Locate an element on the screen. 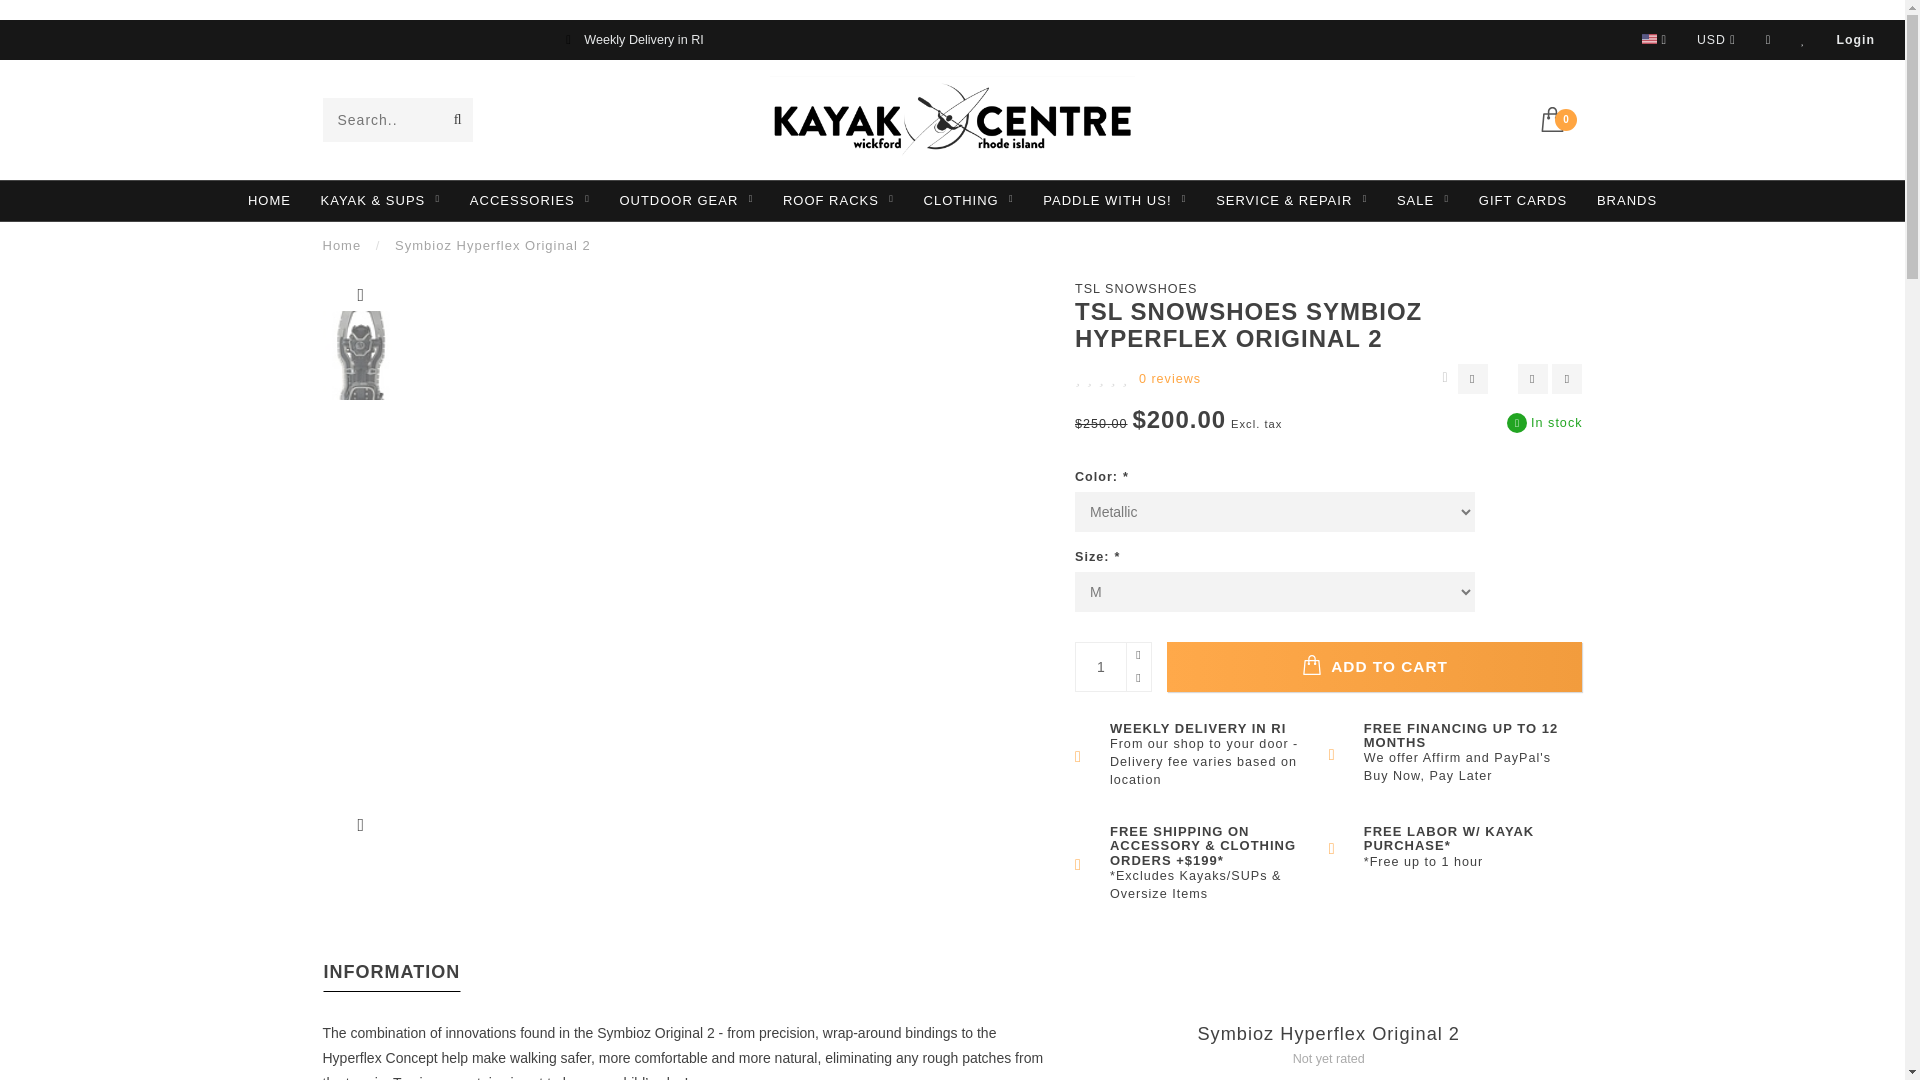  1 is located at coordinates (1112, 666).